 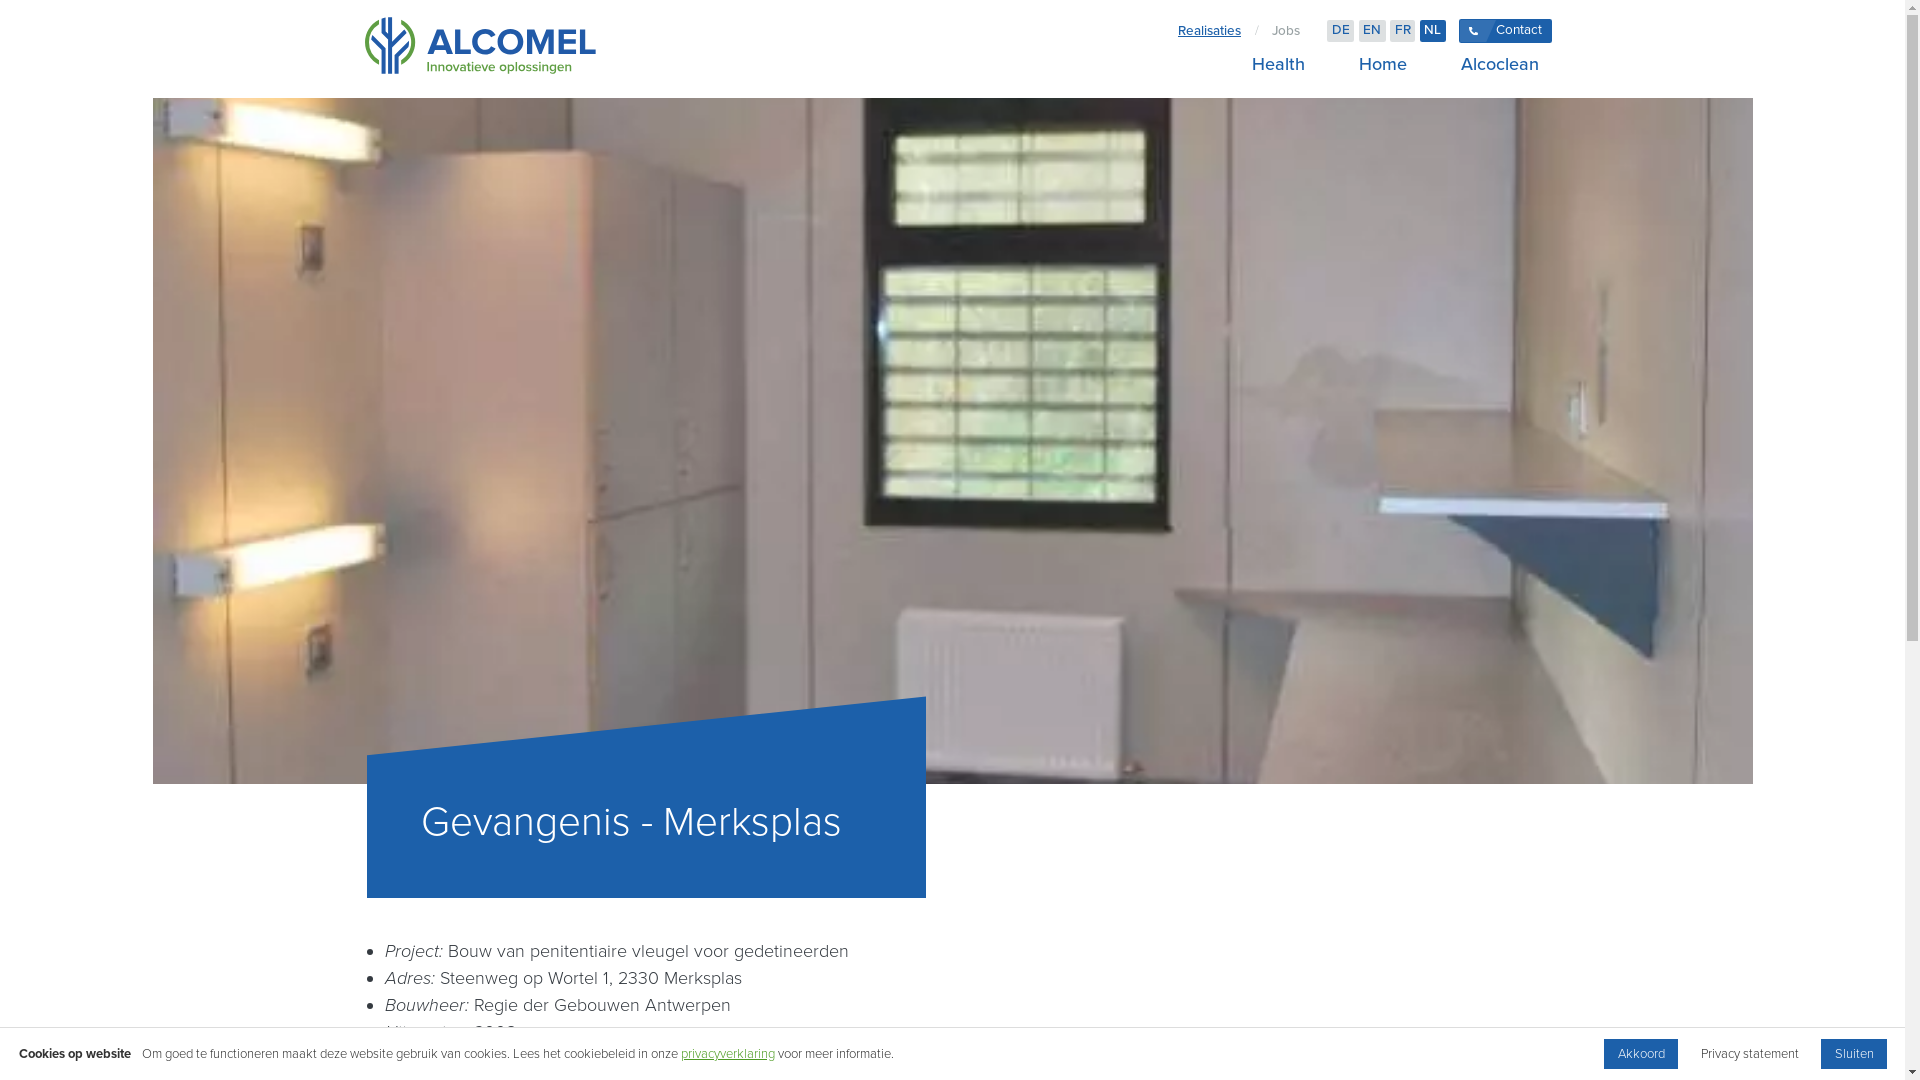 I want to click on privacyverklaring, so click(x=728, y=1054).